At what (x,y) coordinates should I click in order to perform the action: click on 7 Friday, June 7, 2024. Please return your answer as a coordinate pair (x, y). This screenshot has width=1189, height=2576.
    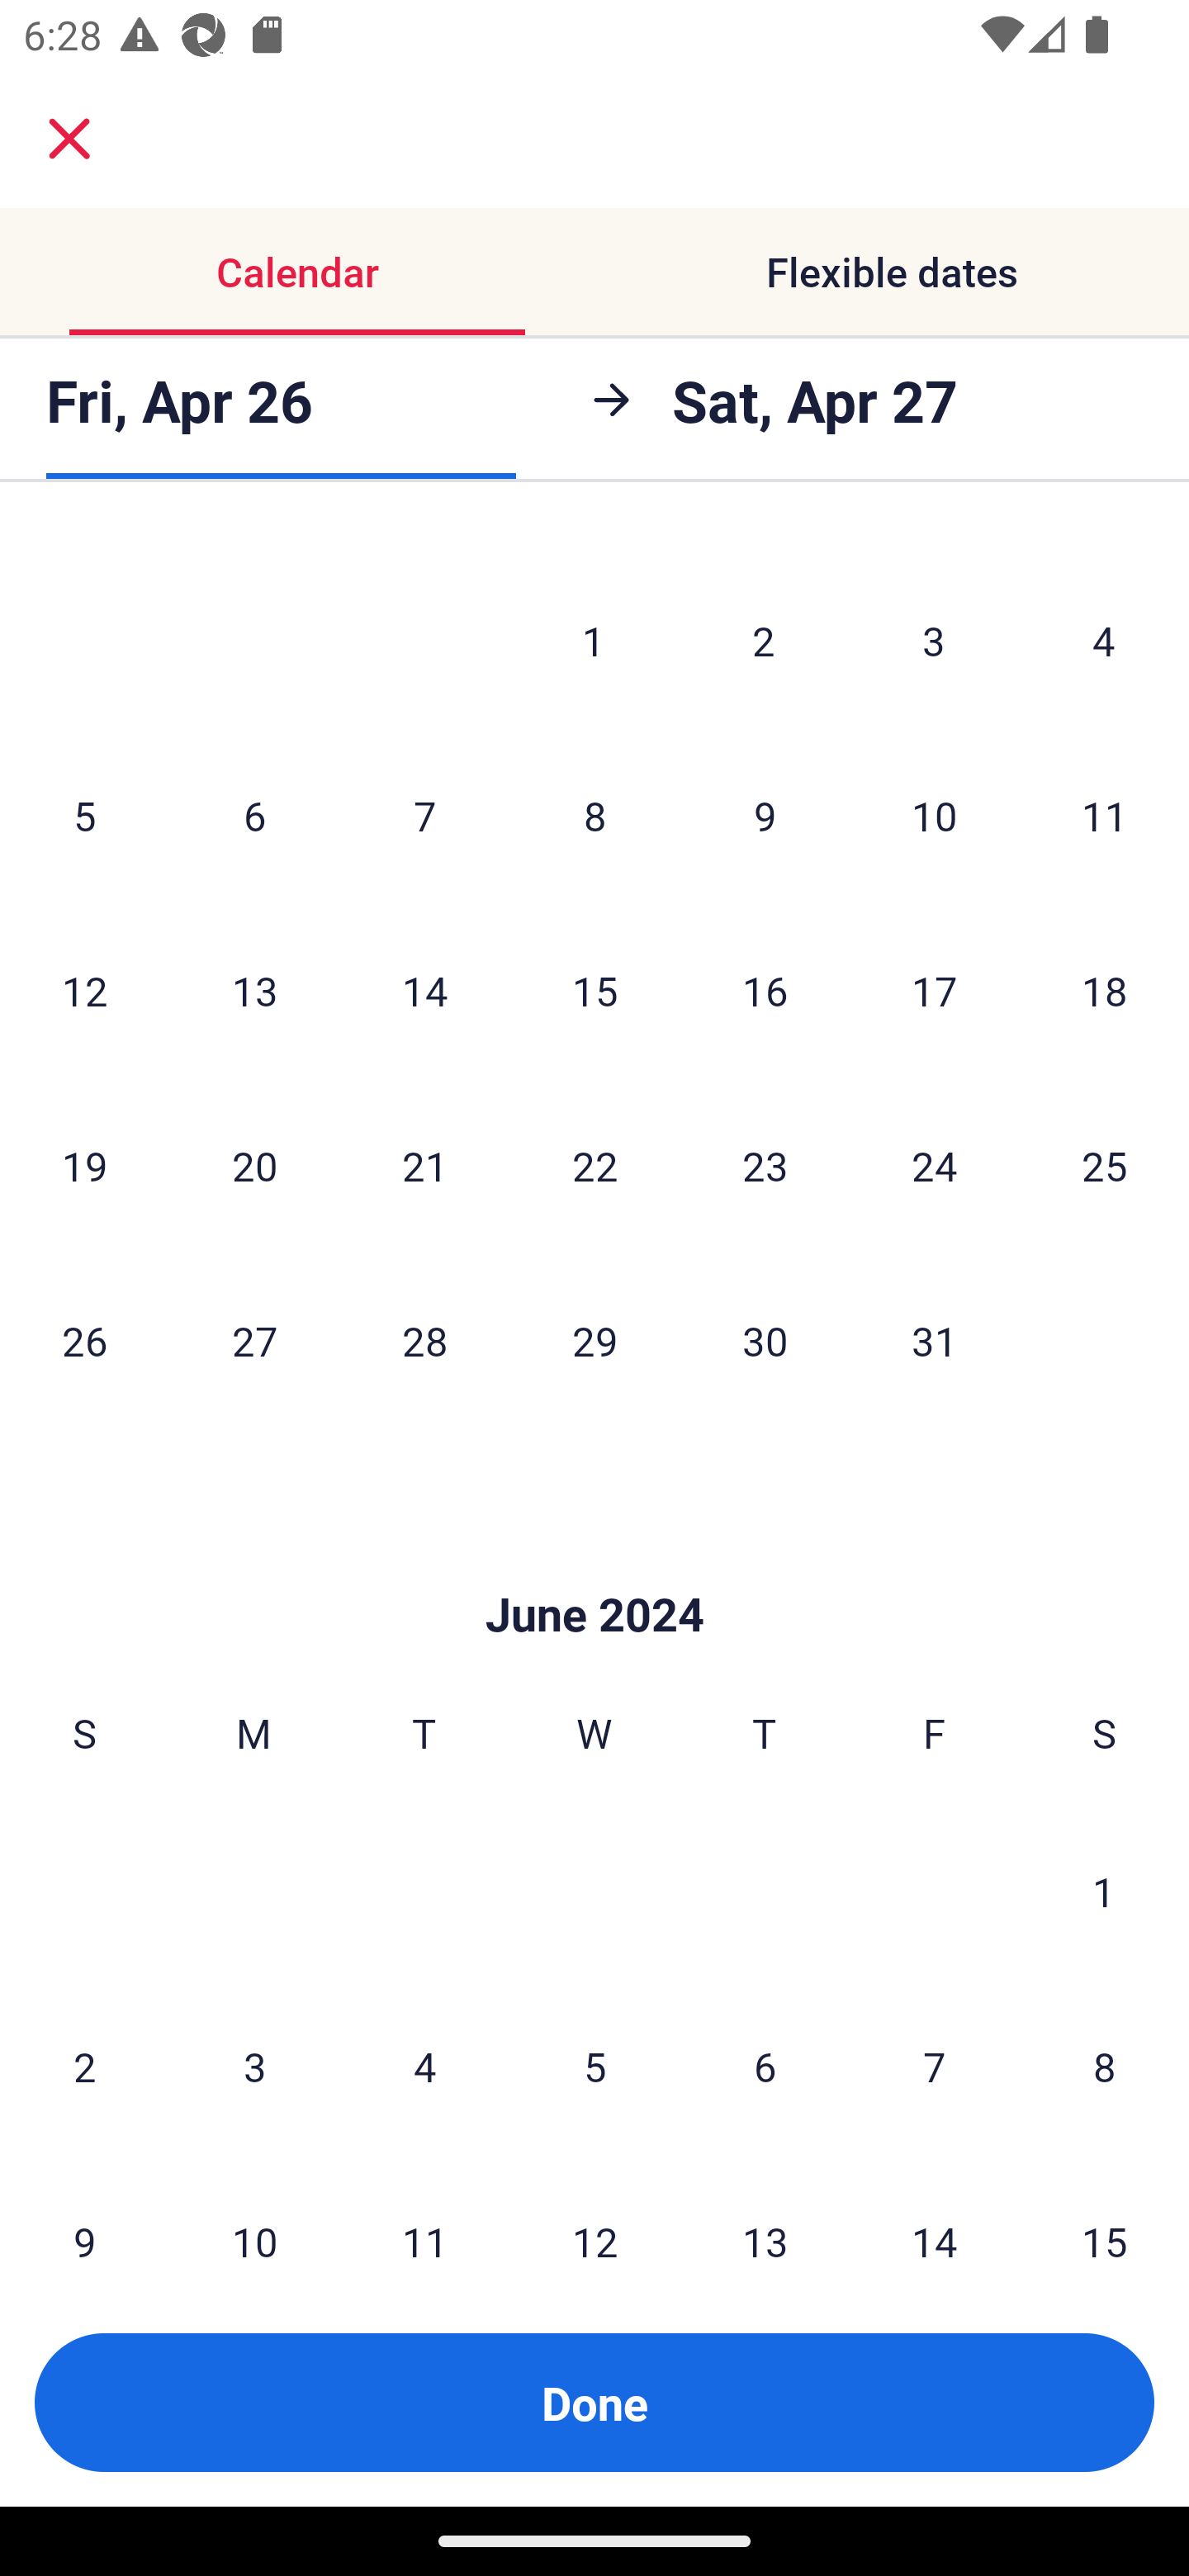
    Looking at the image, I should click on (935, 2066).